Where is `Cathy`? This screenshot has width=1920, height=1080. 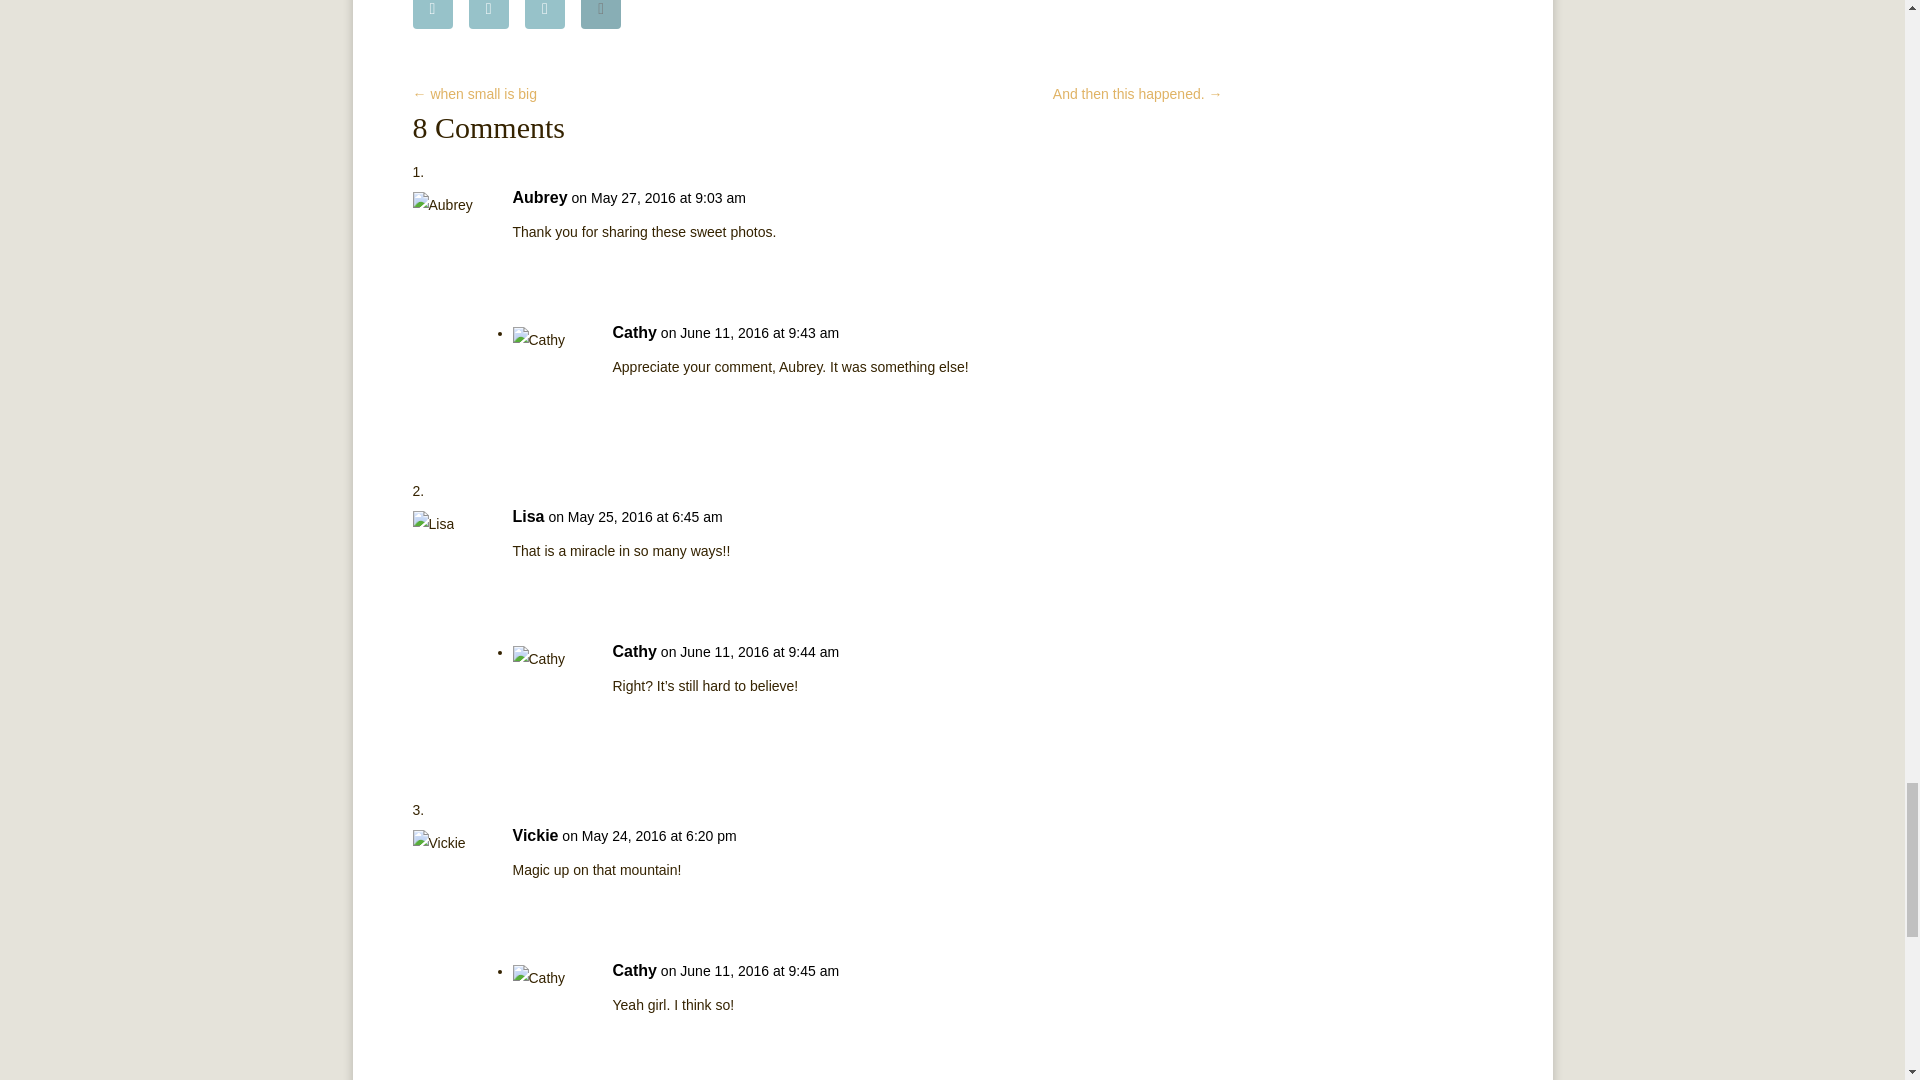
Cathy is located at coordinates (634, 652).